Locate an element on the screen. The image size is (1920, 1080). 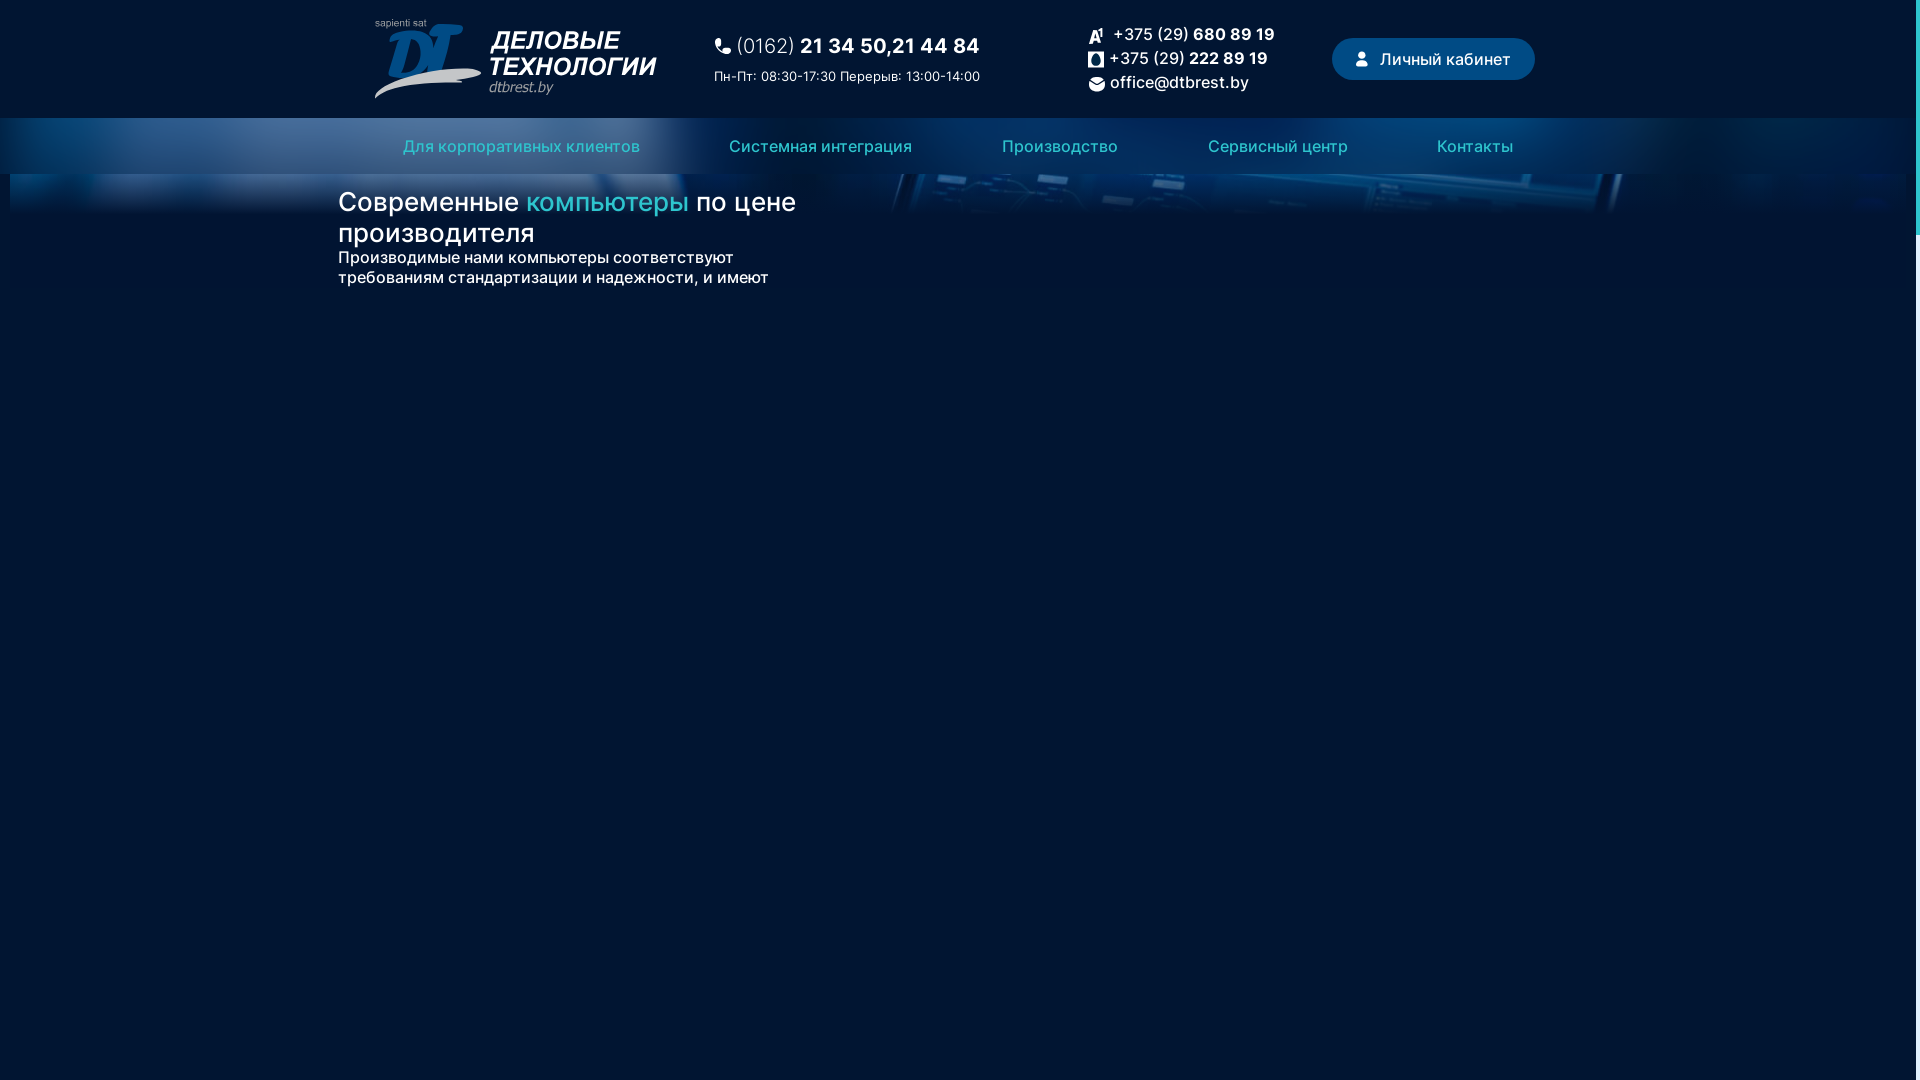
21 44 84 is located at coordinates (936, 46).